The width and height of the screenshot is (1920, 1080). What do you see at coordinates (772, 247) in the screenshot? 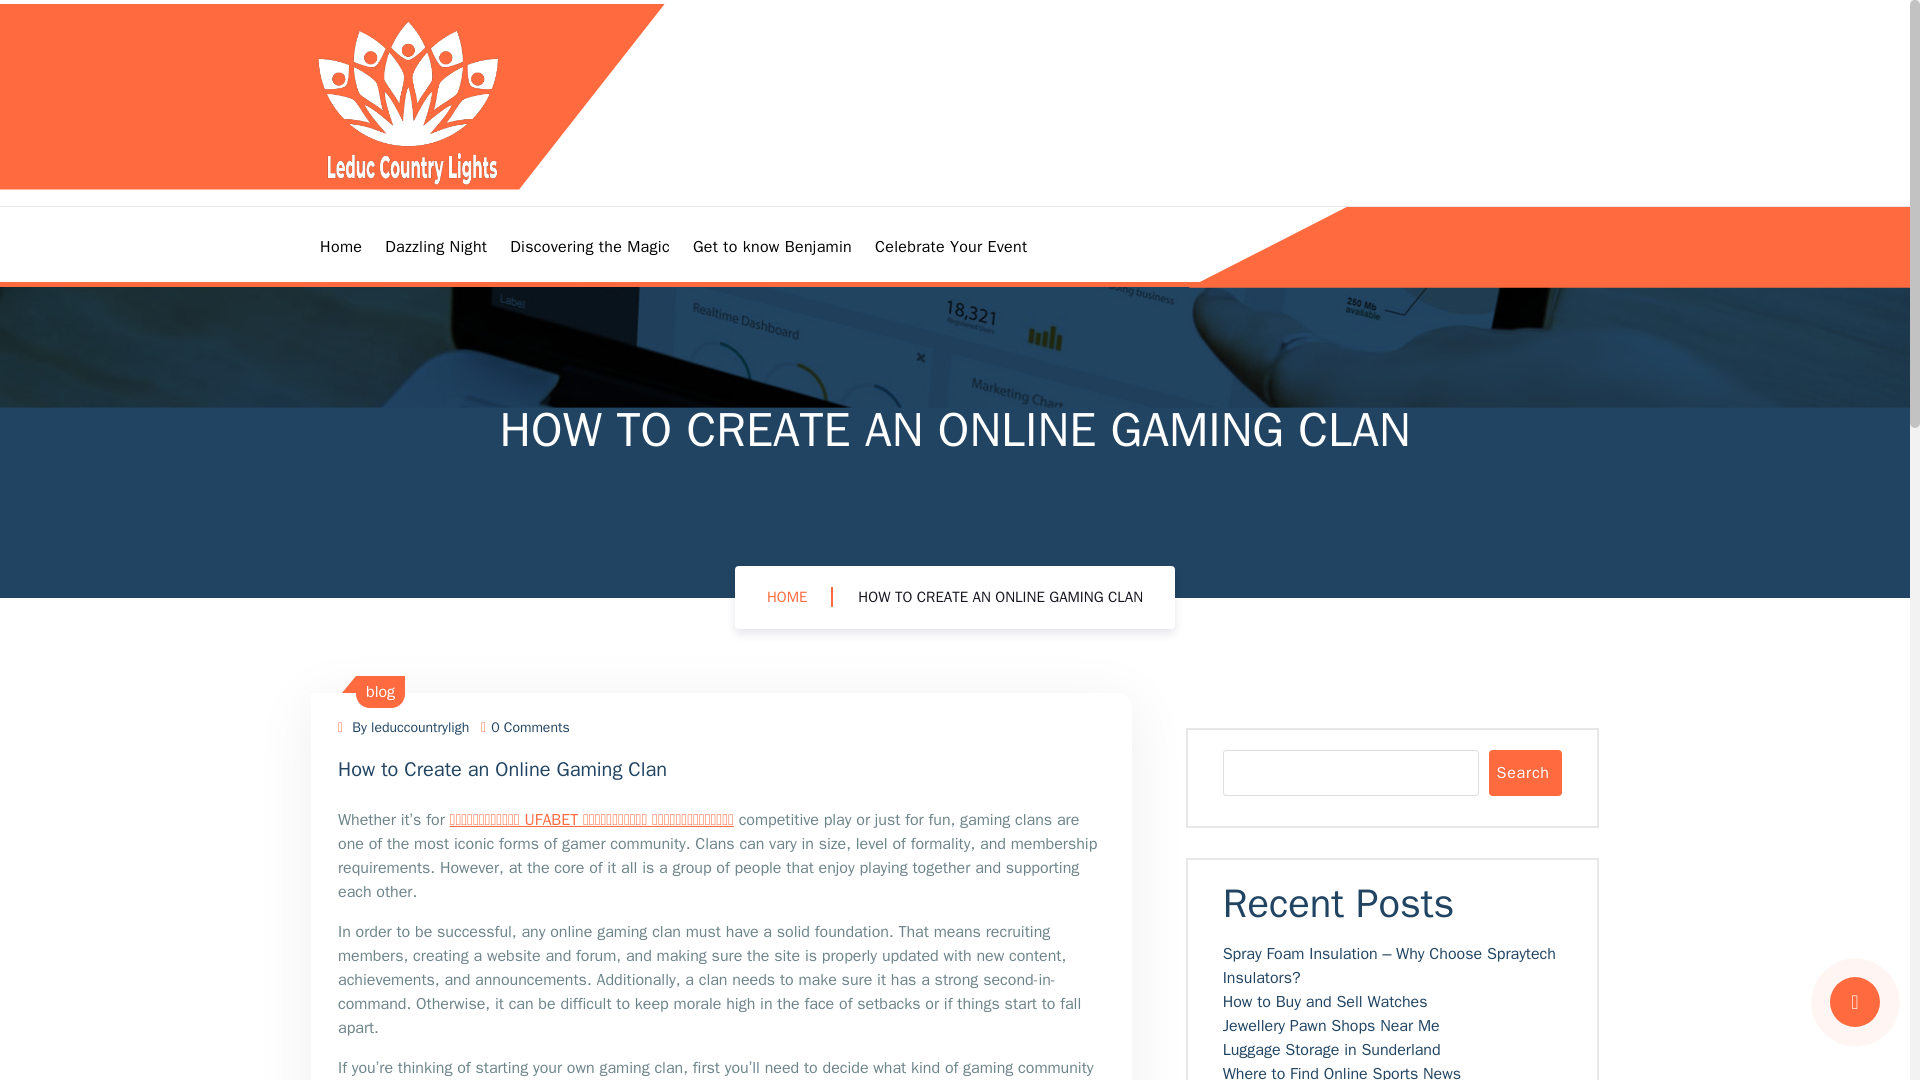
I see `Get to know Benjamin` at bounding box center [772, 247].